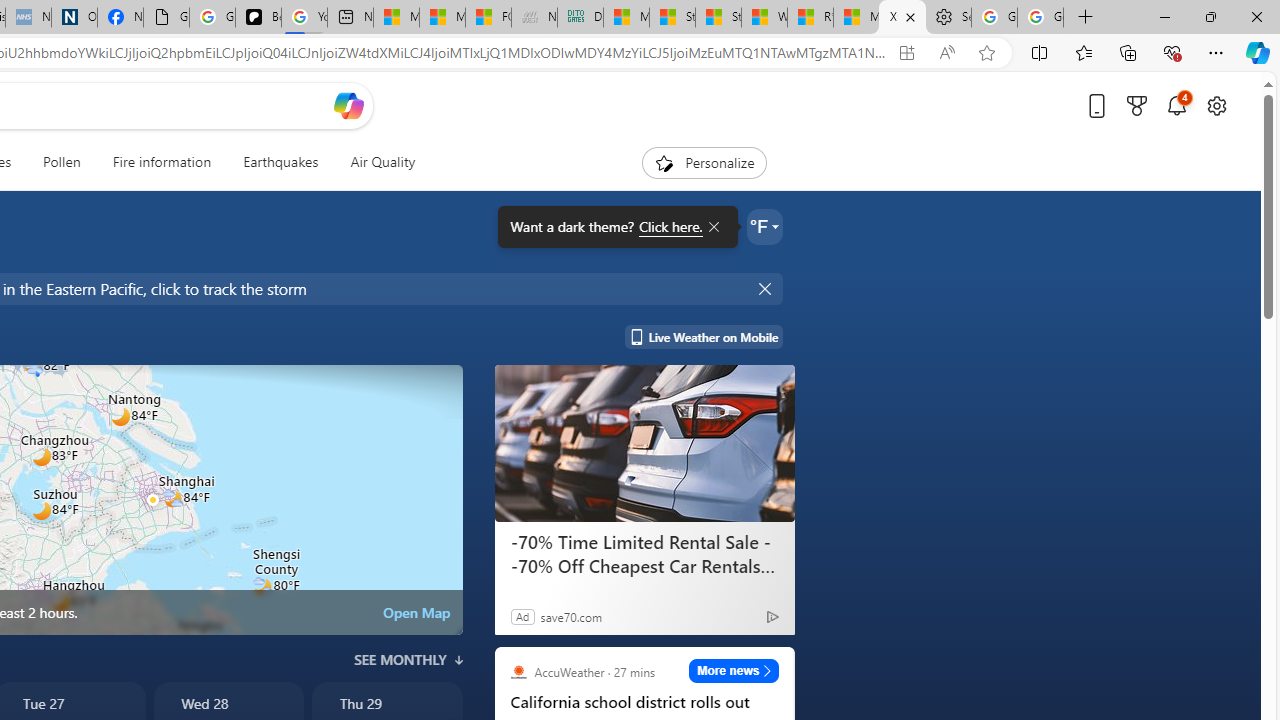  Describe the element at coordinates (764, 226) in the screenshot. I see `Weather settings Want a dark theme?Click here.` at that location.